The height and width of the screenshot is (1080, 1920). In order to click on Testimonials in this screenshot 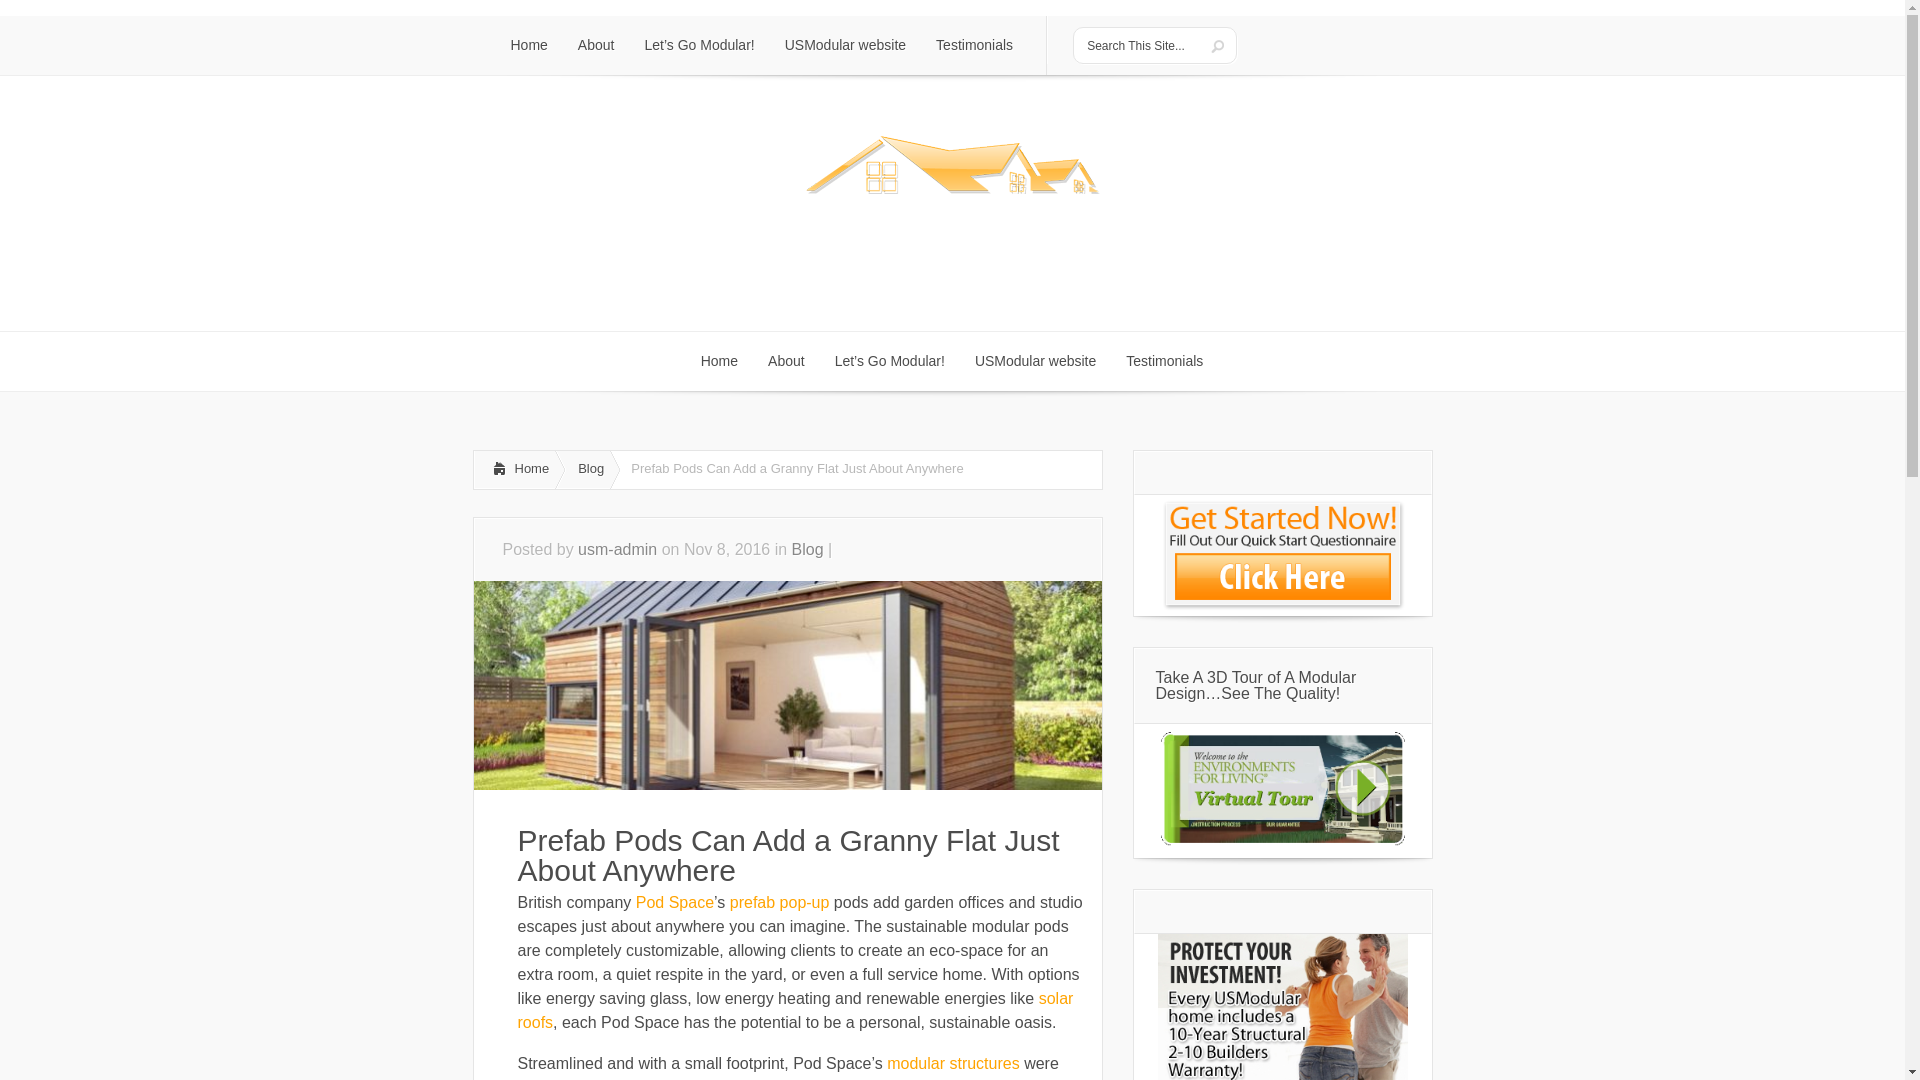, I will do `click(1164, 360)`.